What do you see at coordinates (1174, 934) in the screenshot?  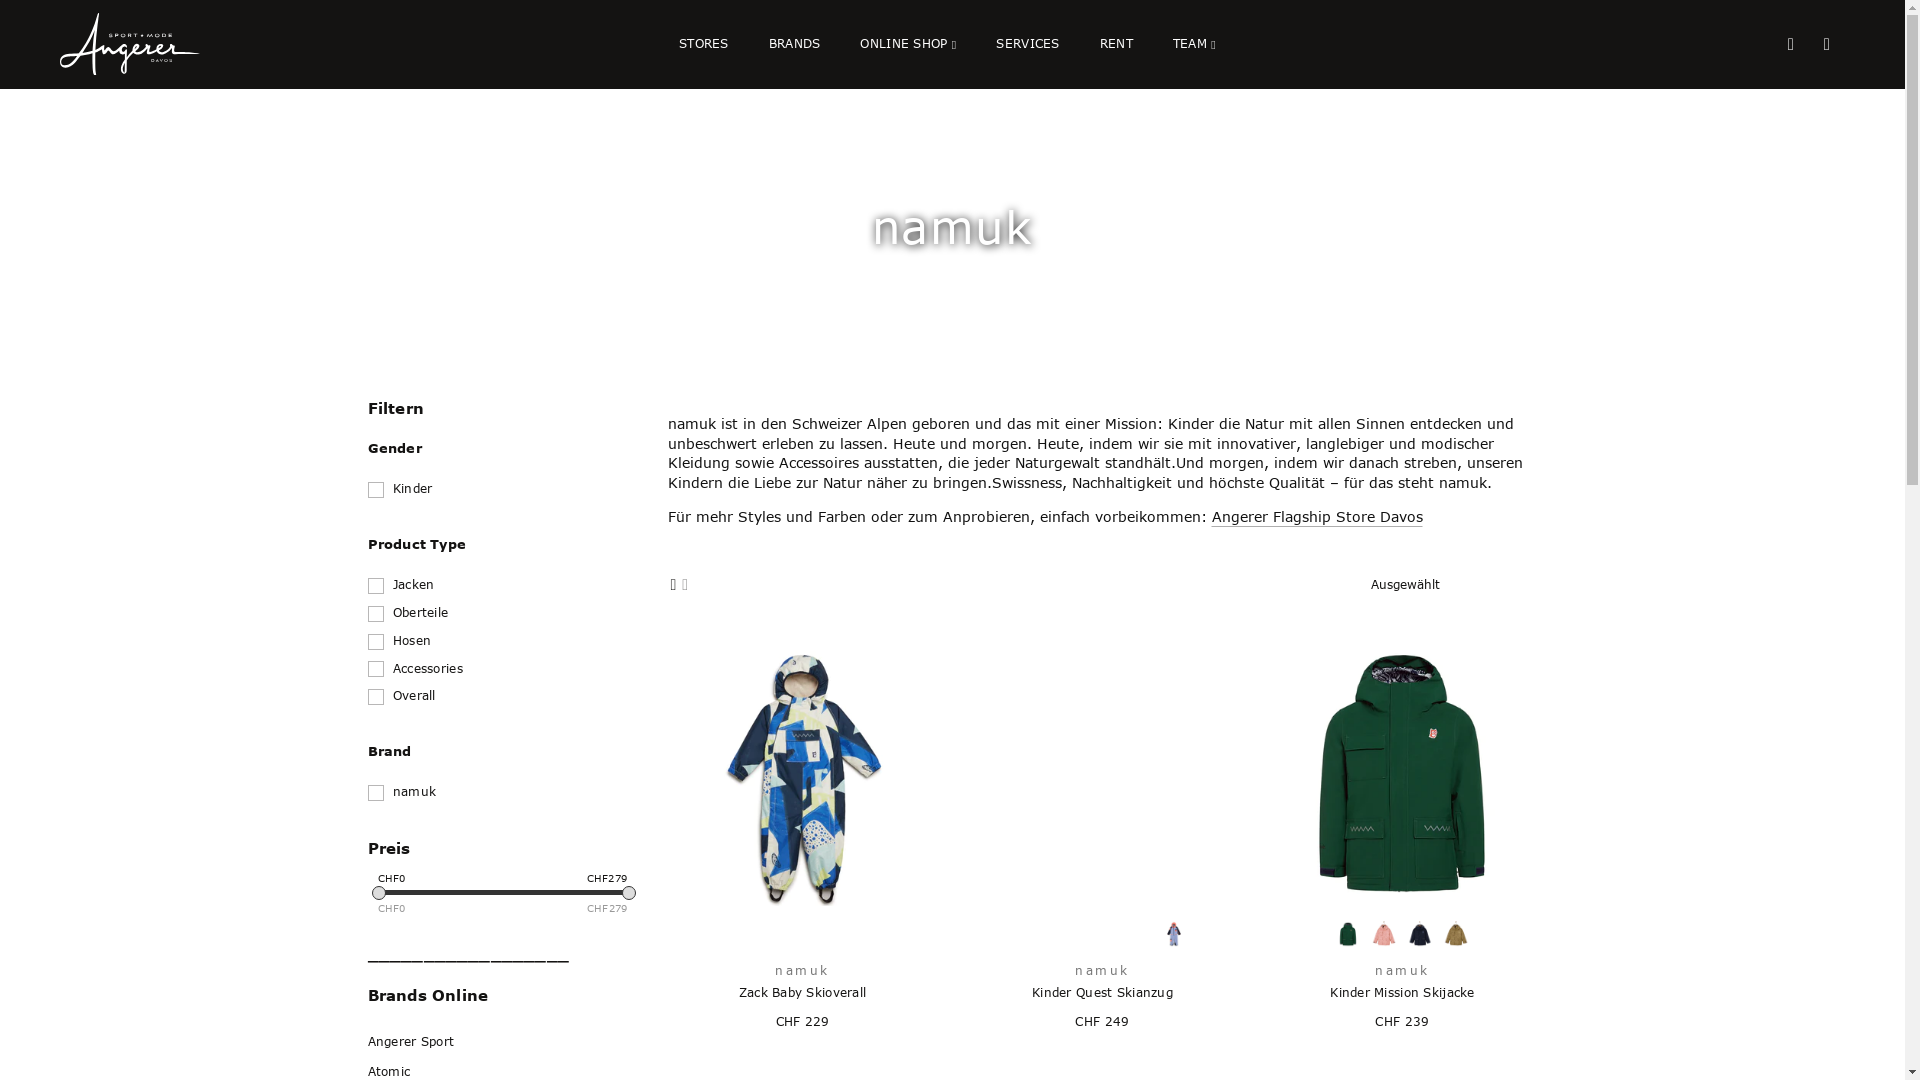 I see `Purple blue / Coral` at bounding box center [1174, 934].